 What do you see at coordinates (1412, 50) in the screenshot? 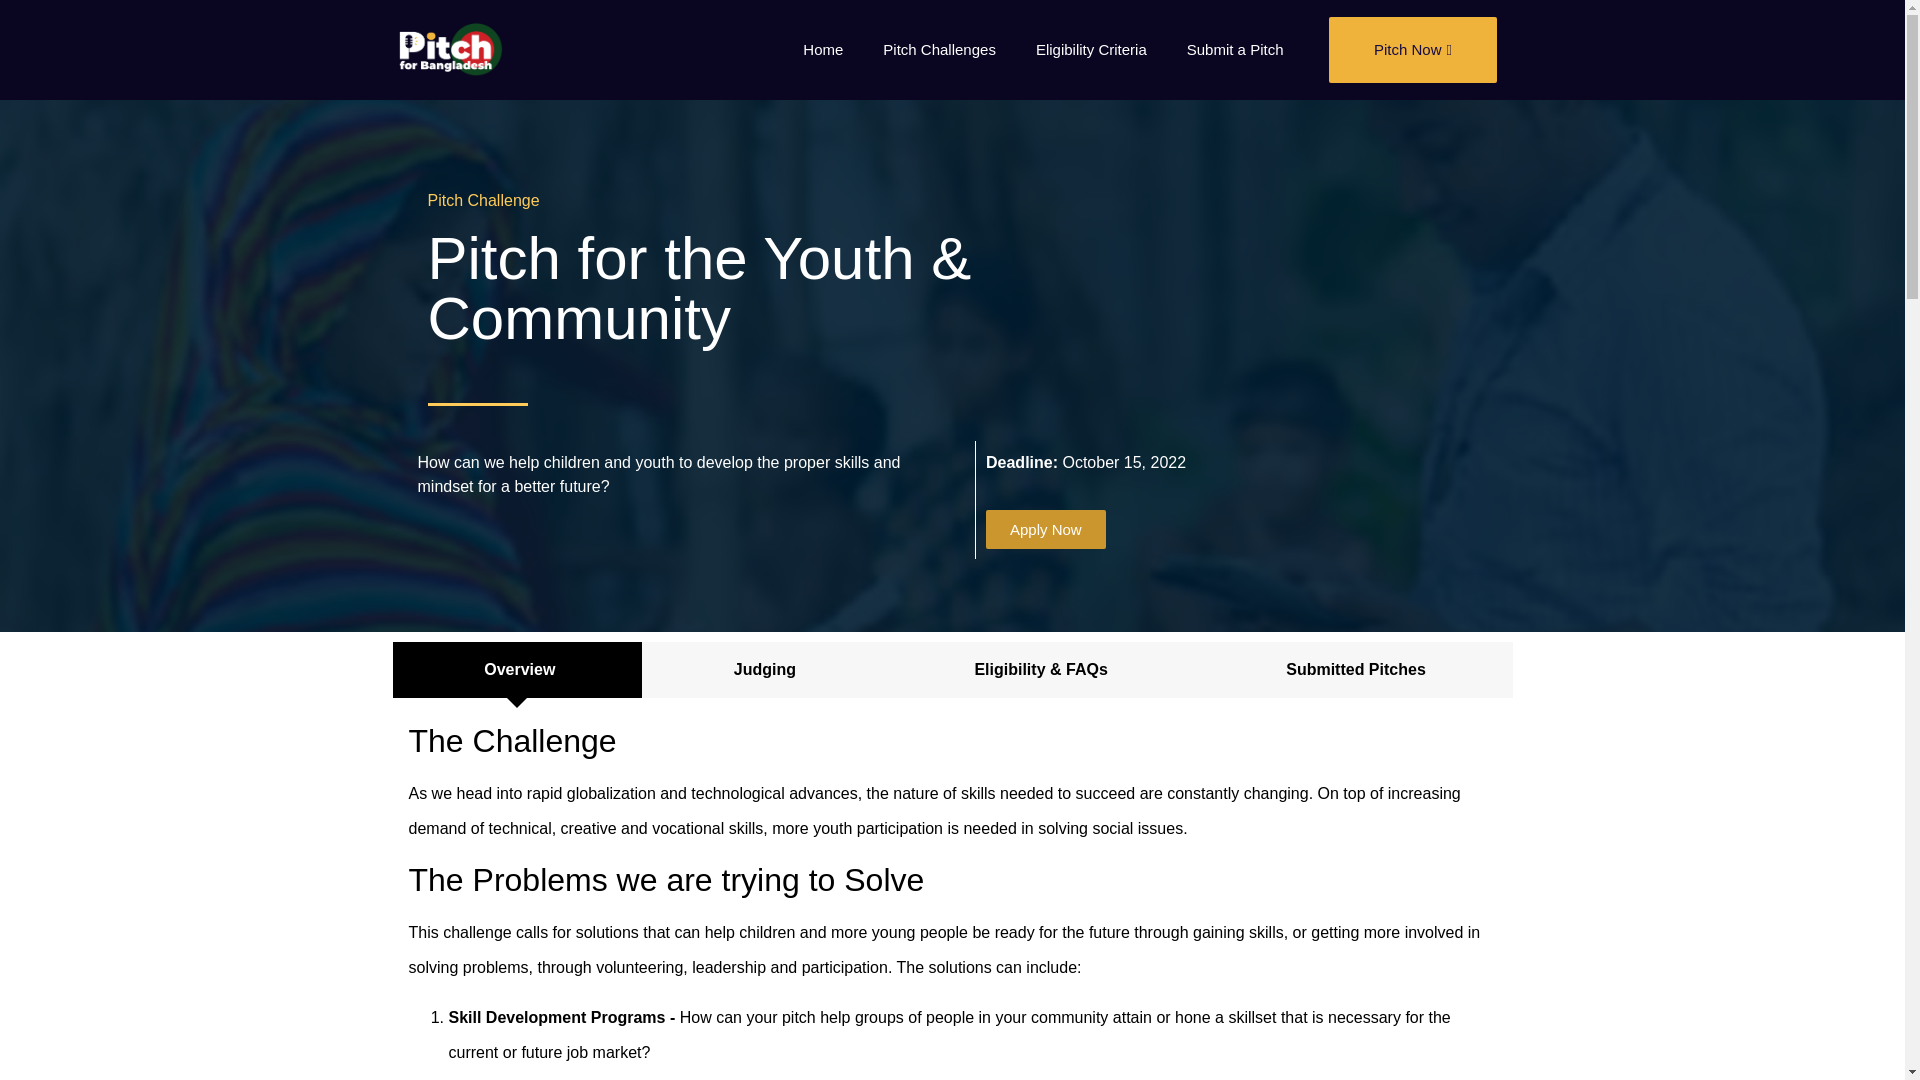
I see `Pitch Now` at bounding box center [1412, 50].